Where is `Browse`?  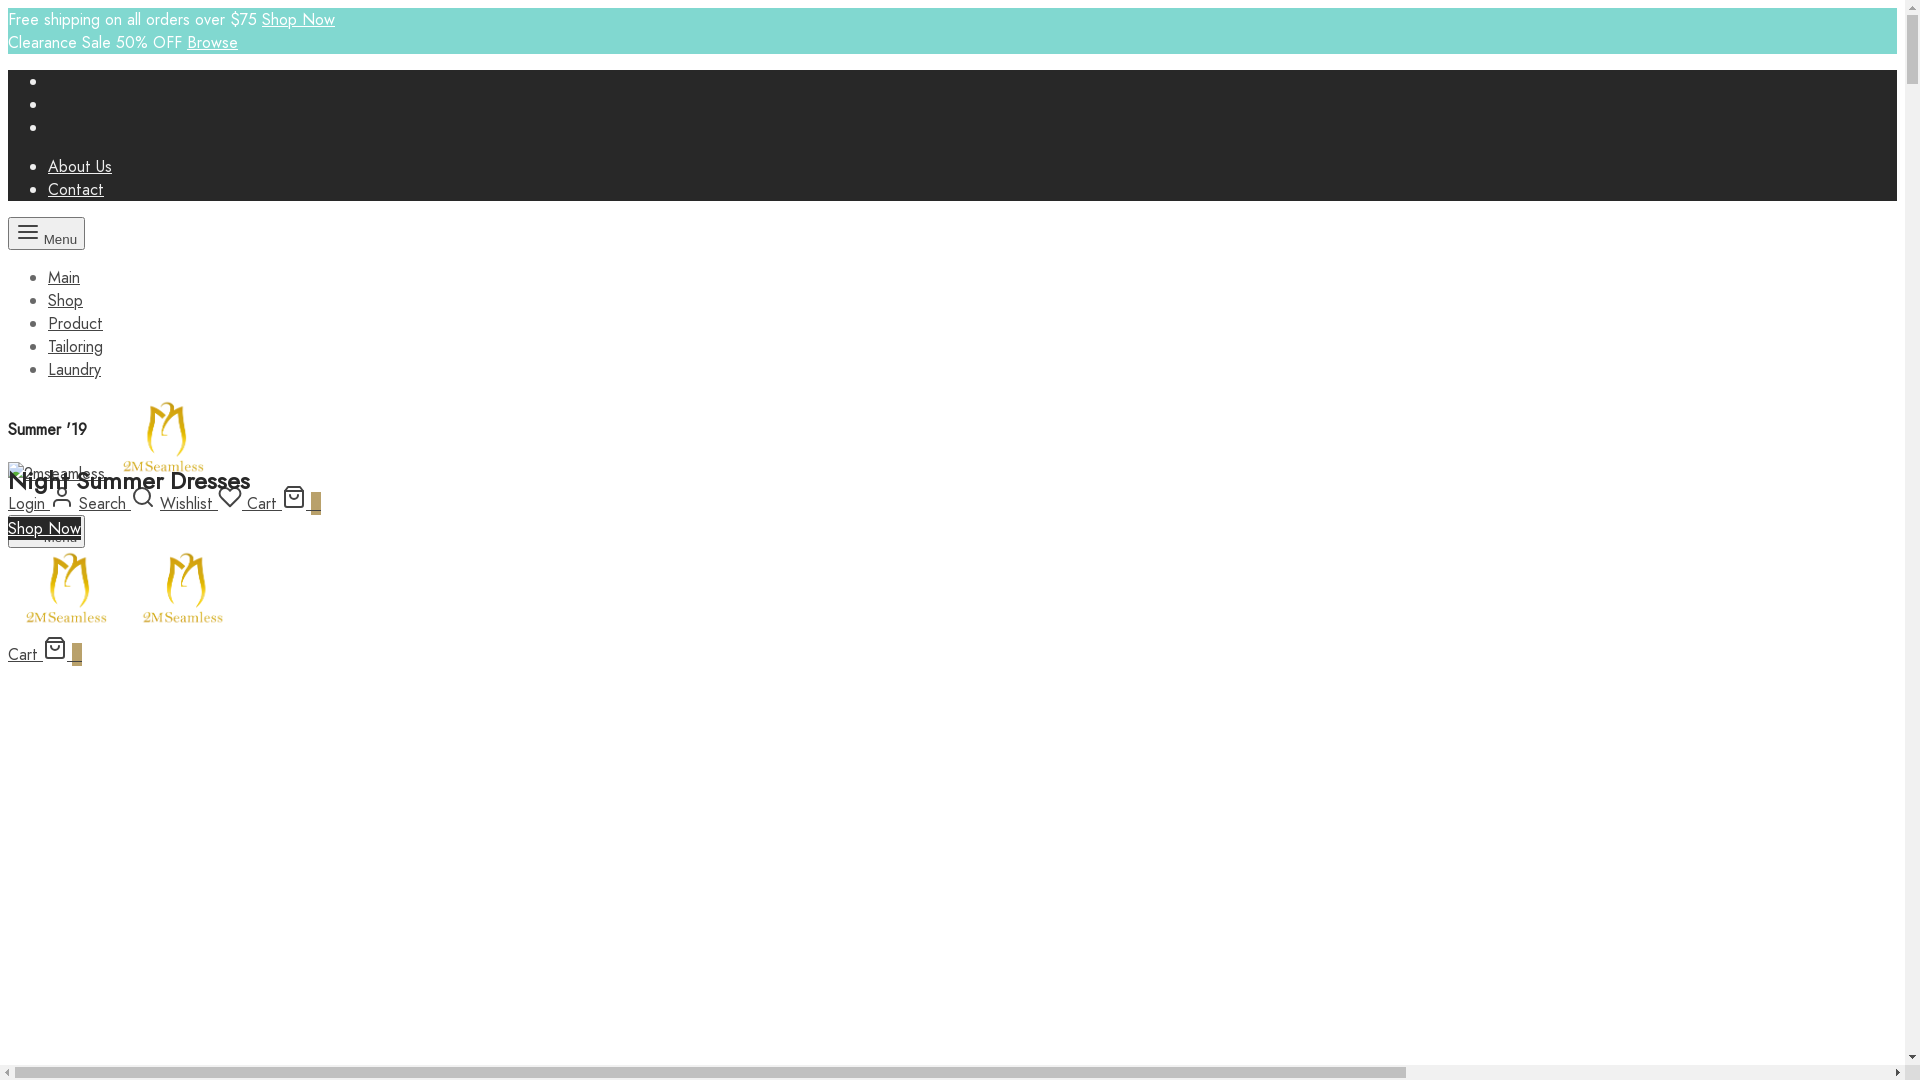 Browse is located at coordinates (212, 42).